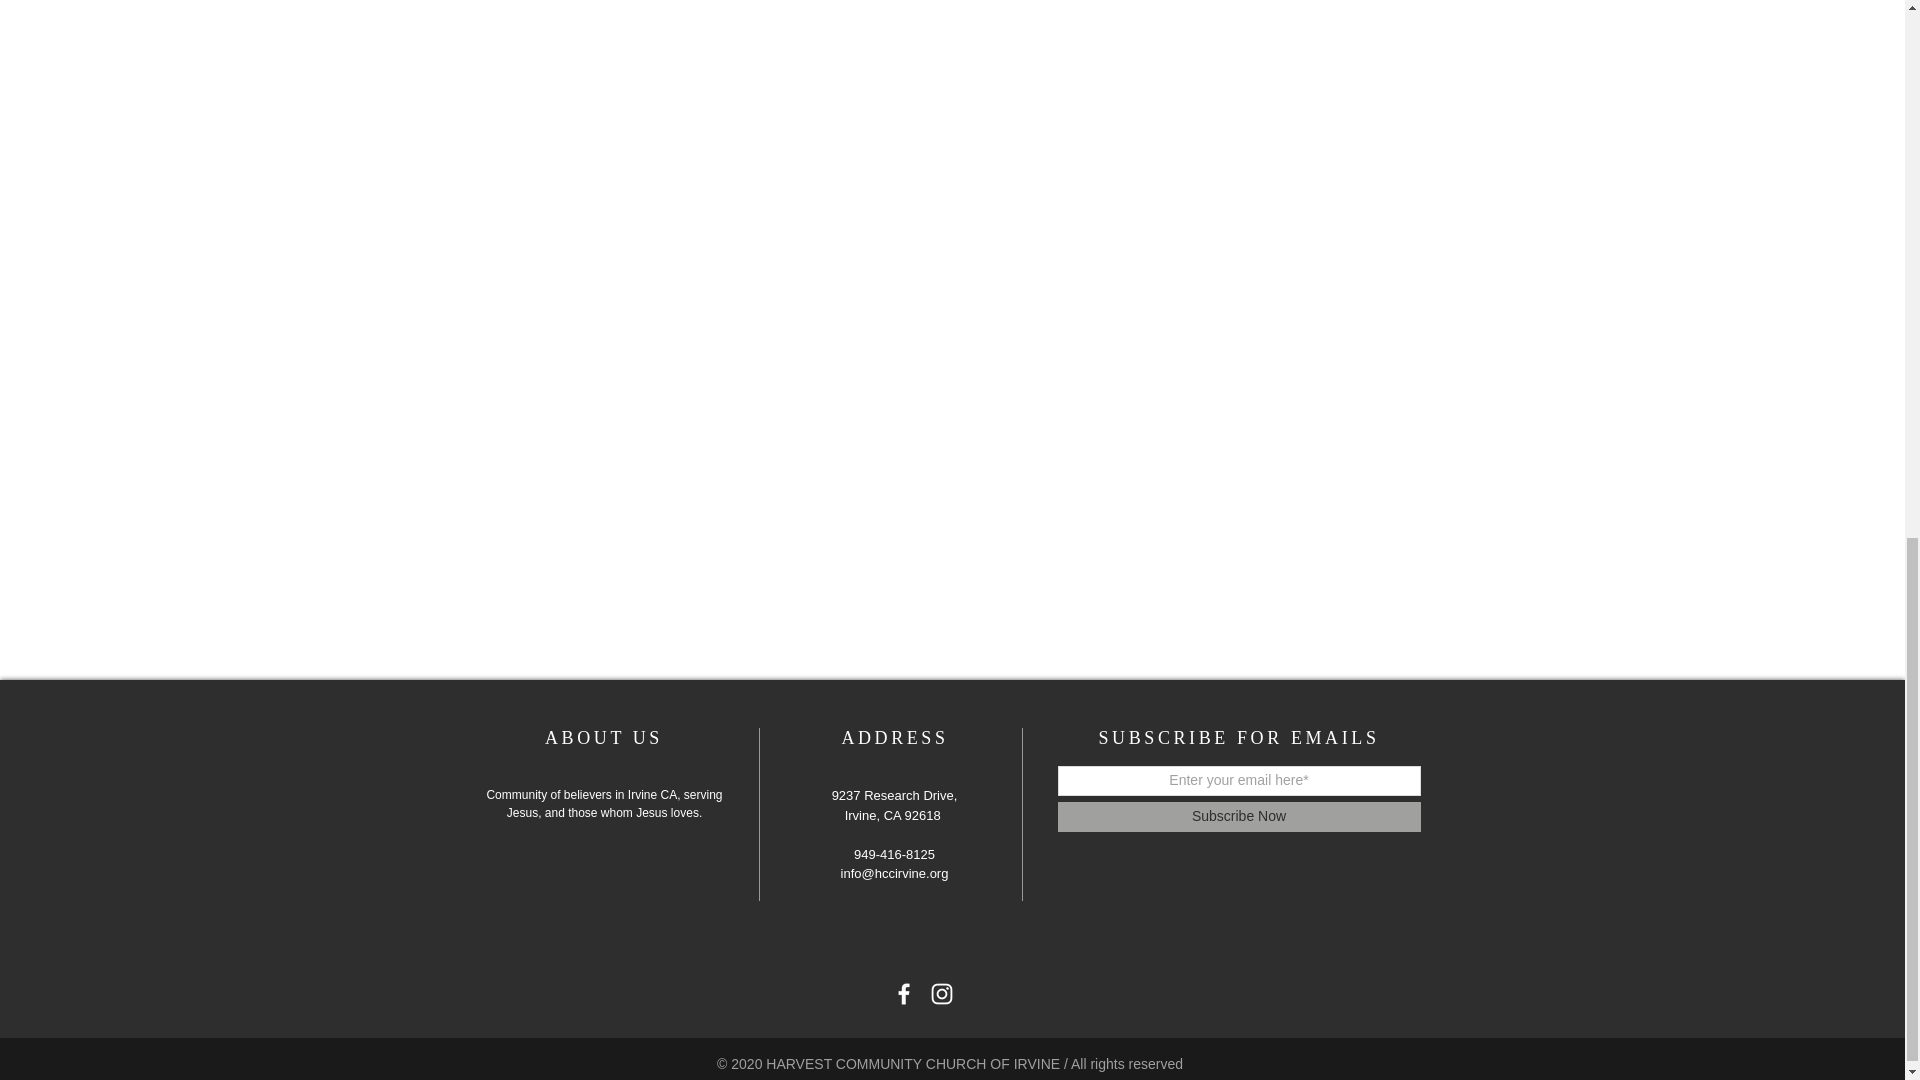  What do you see at coordinates (1238, 816) in the screenshot?
I see `Subscribe Now` at bounding box center [1238, 816].